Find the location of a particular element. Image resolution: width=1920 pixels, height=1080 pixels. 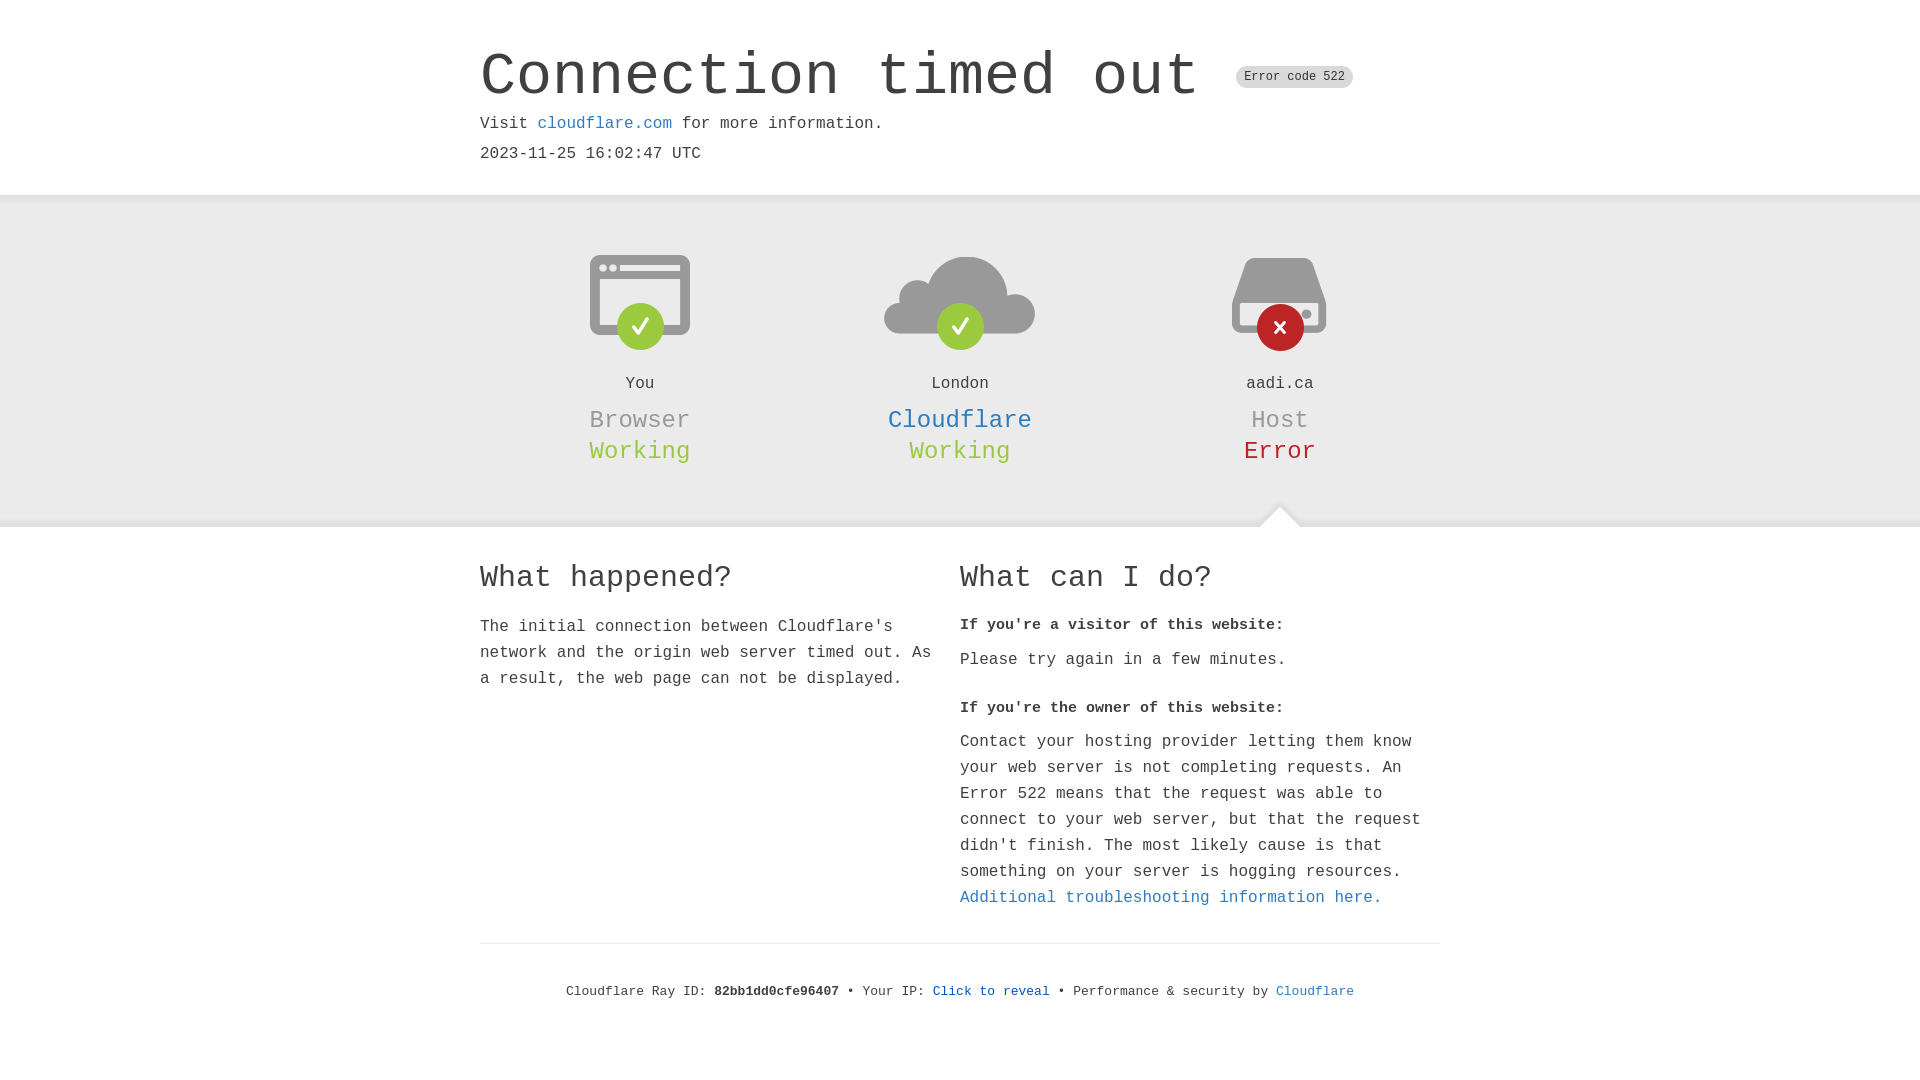

Additional troubleshooting information here. is located at coordinates (1171, 898).